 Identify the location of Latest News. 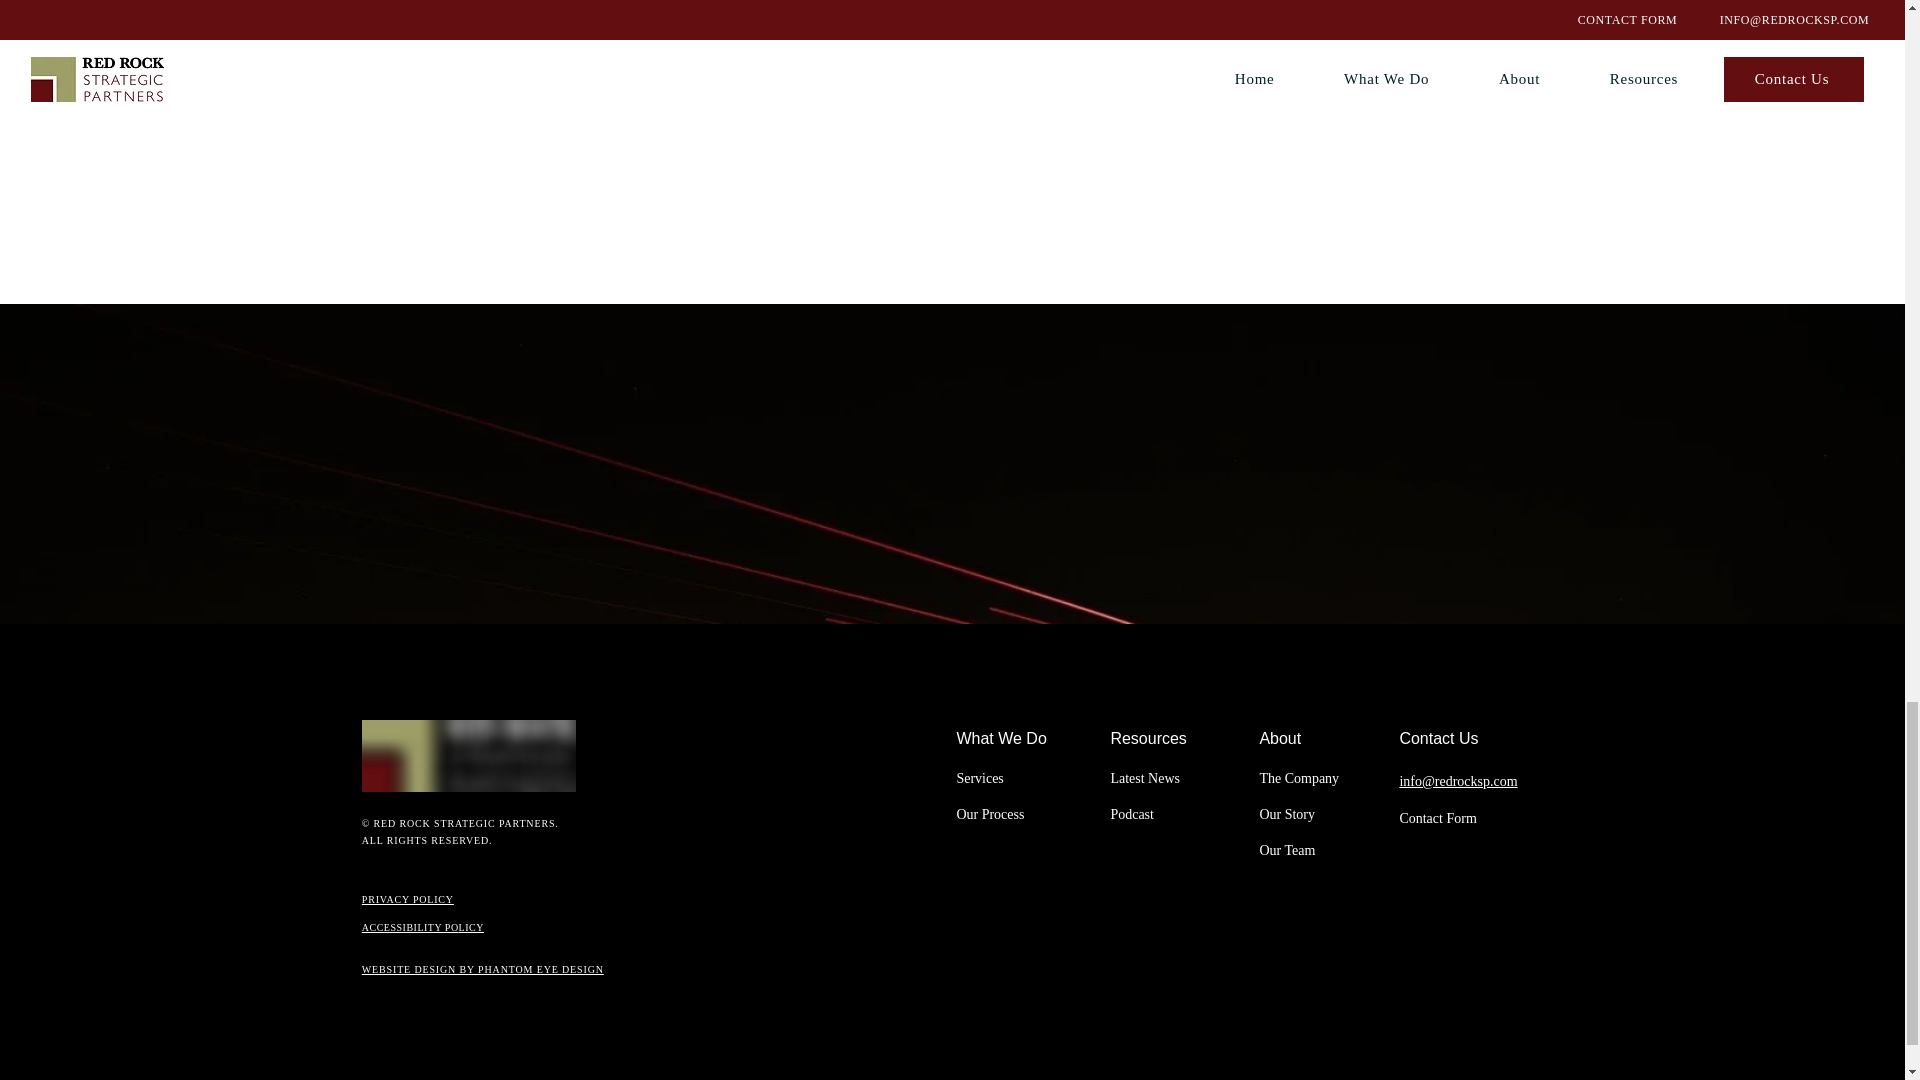
(1144, 778).